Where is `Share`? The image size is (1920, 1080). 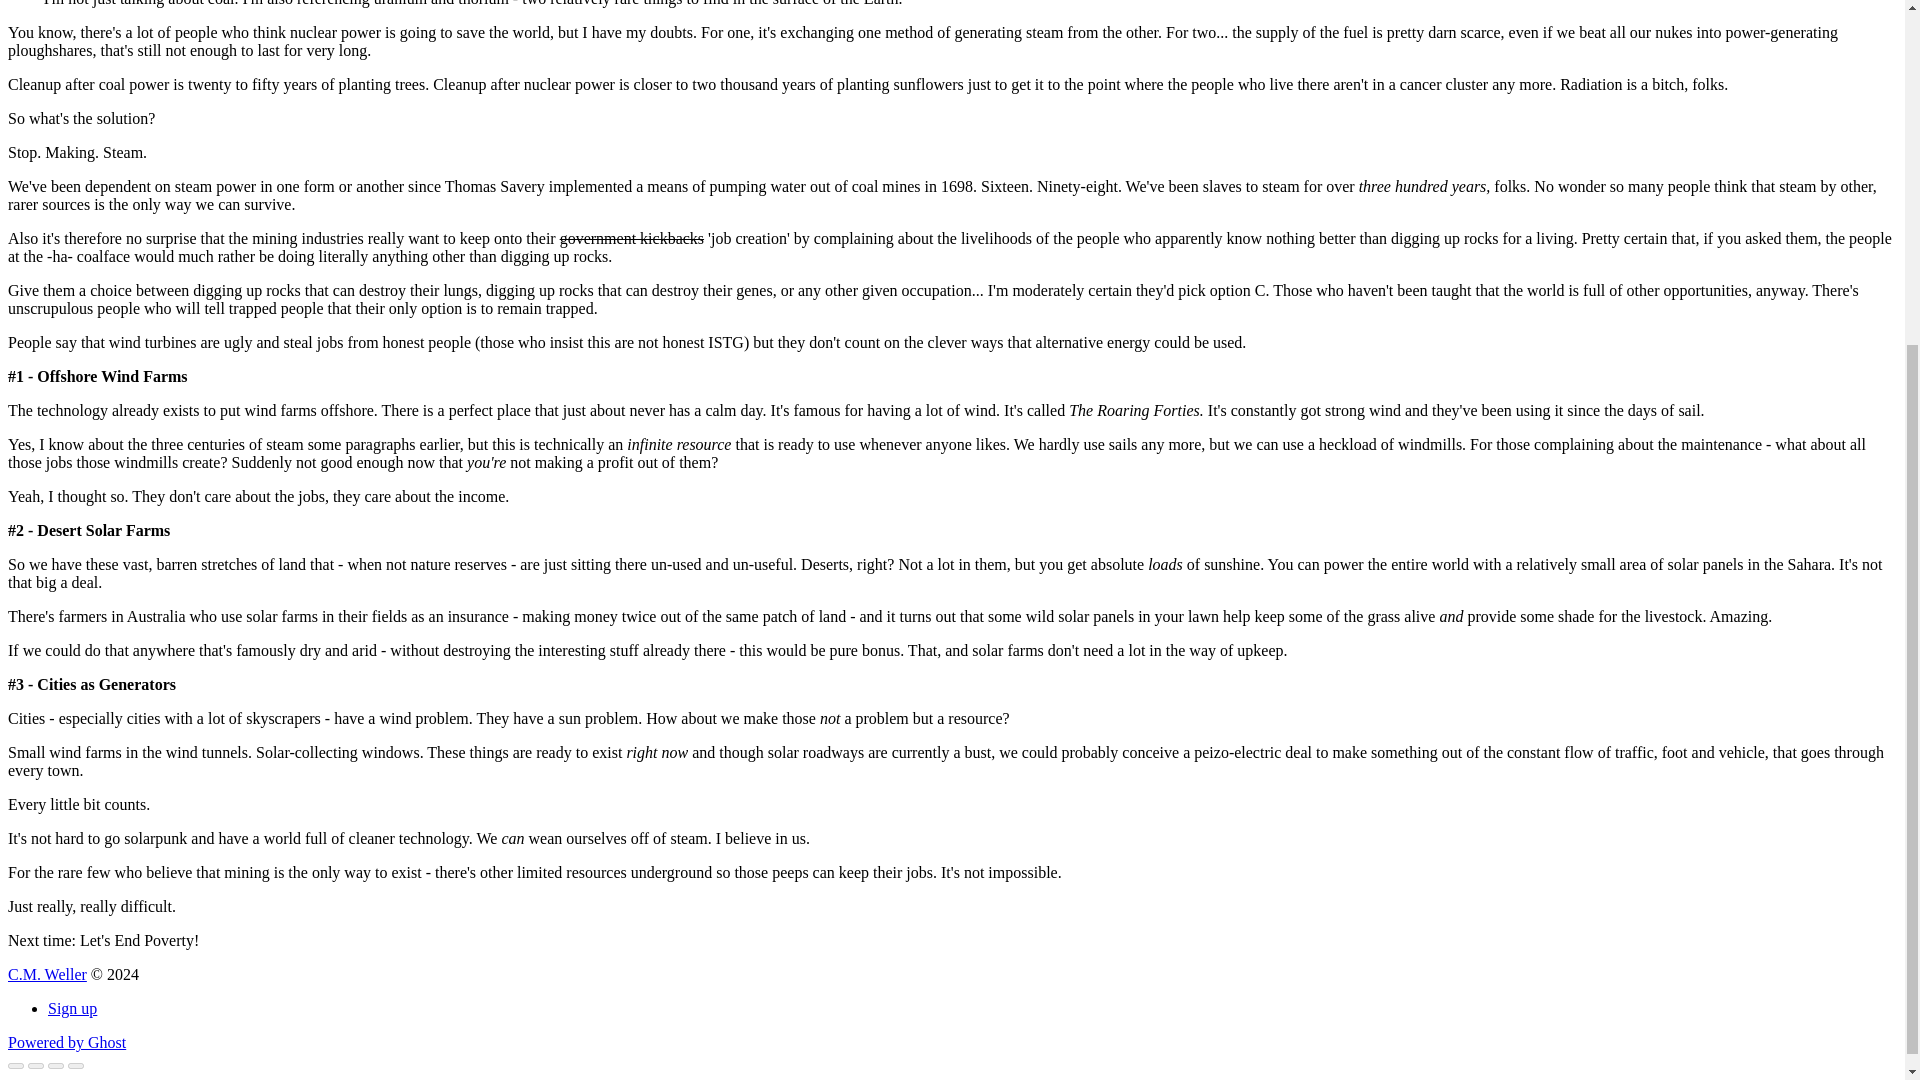 Share is located at coordinates (36, 1066).